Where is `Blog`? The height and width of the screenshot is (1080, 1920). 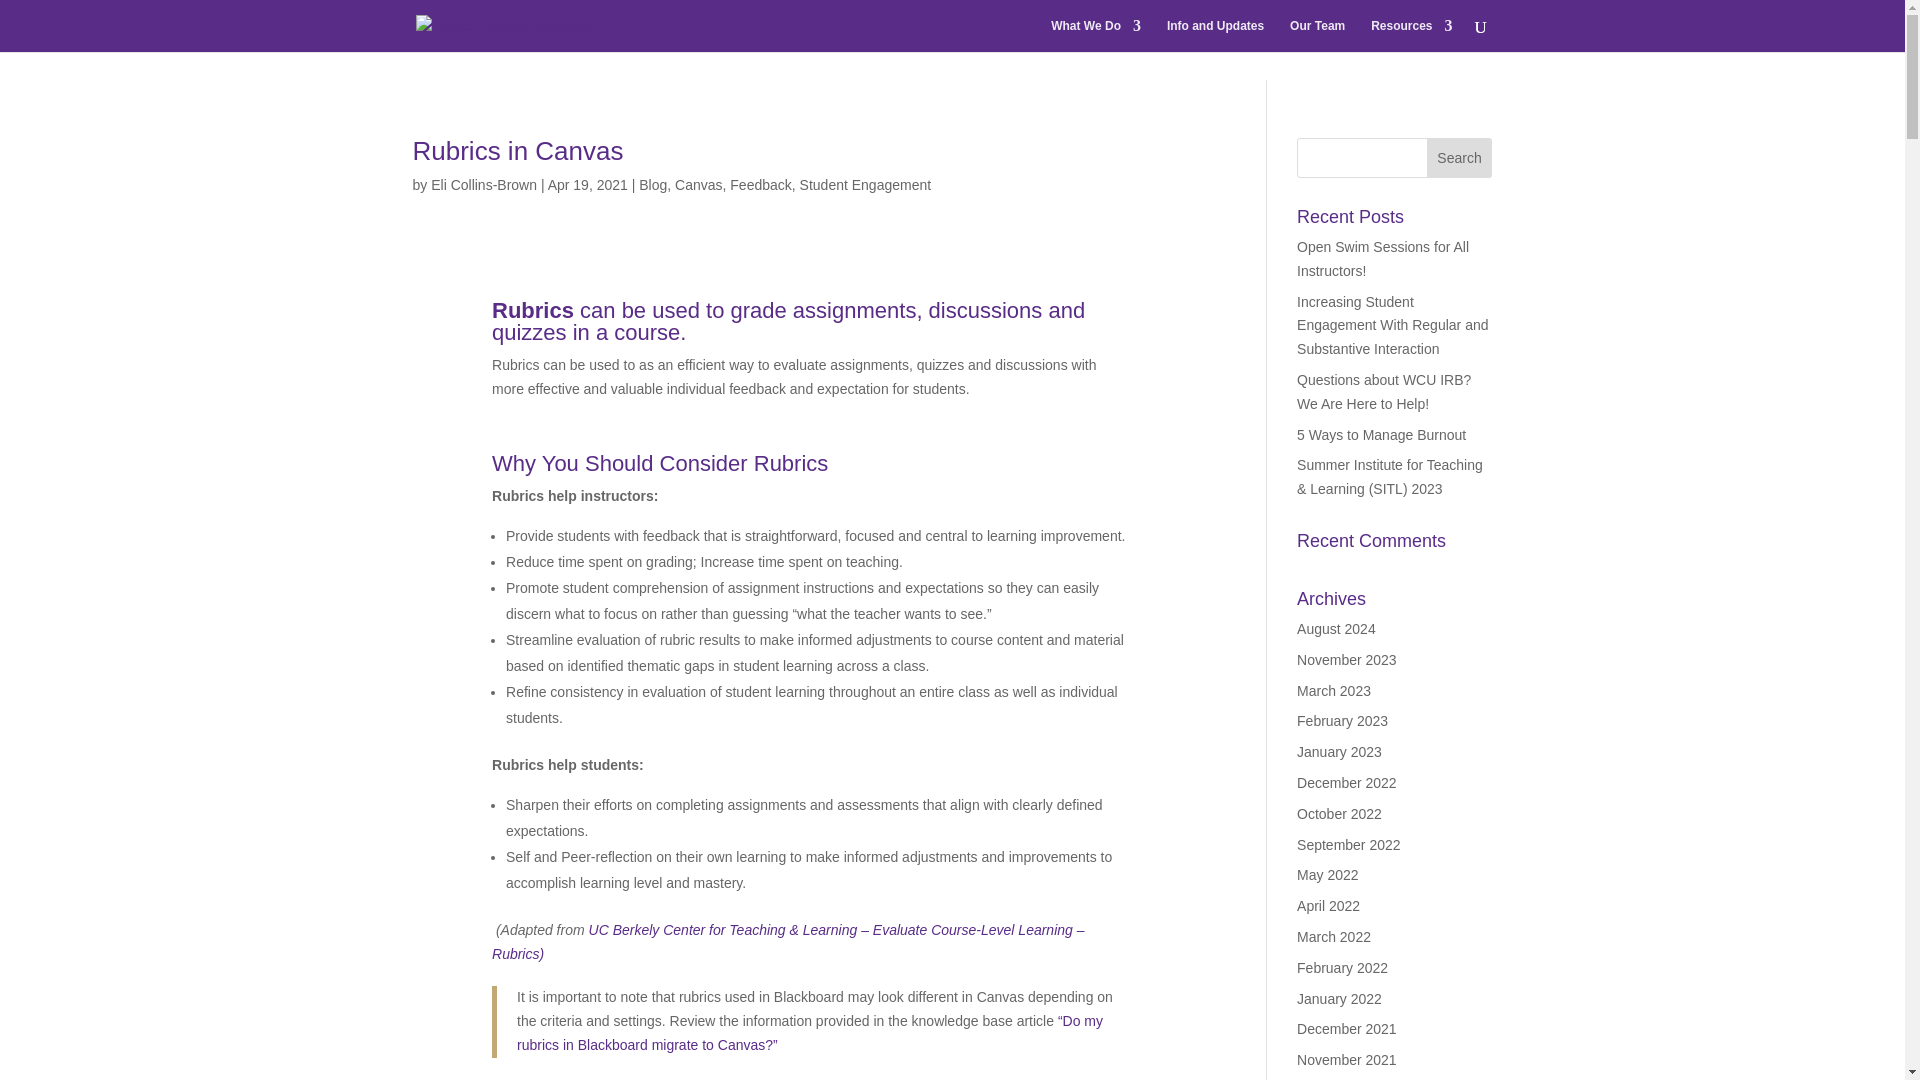
Blog is located at coordinates (652, 185).